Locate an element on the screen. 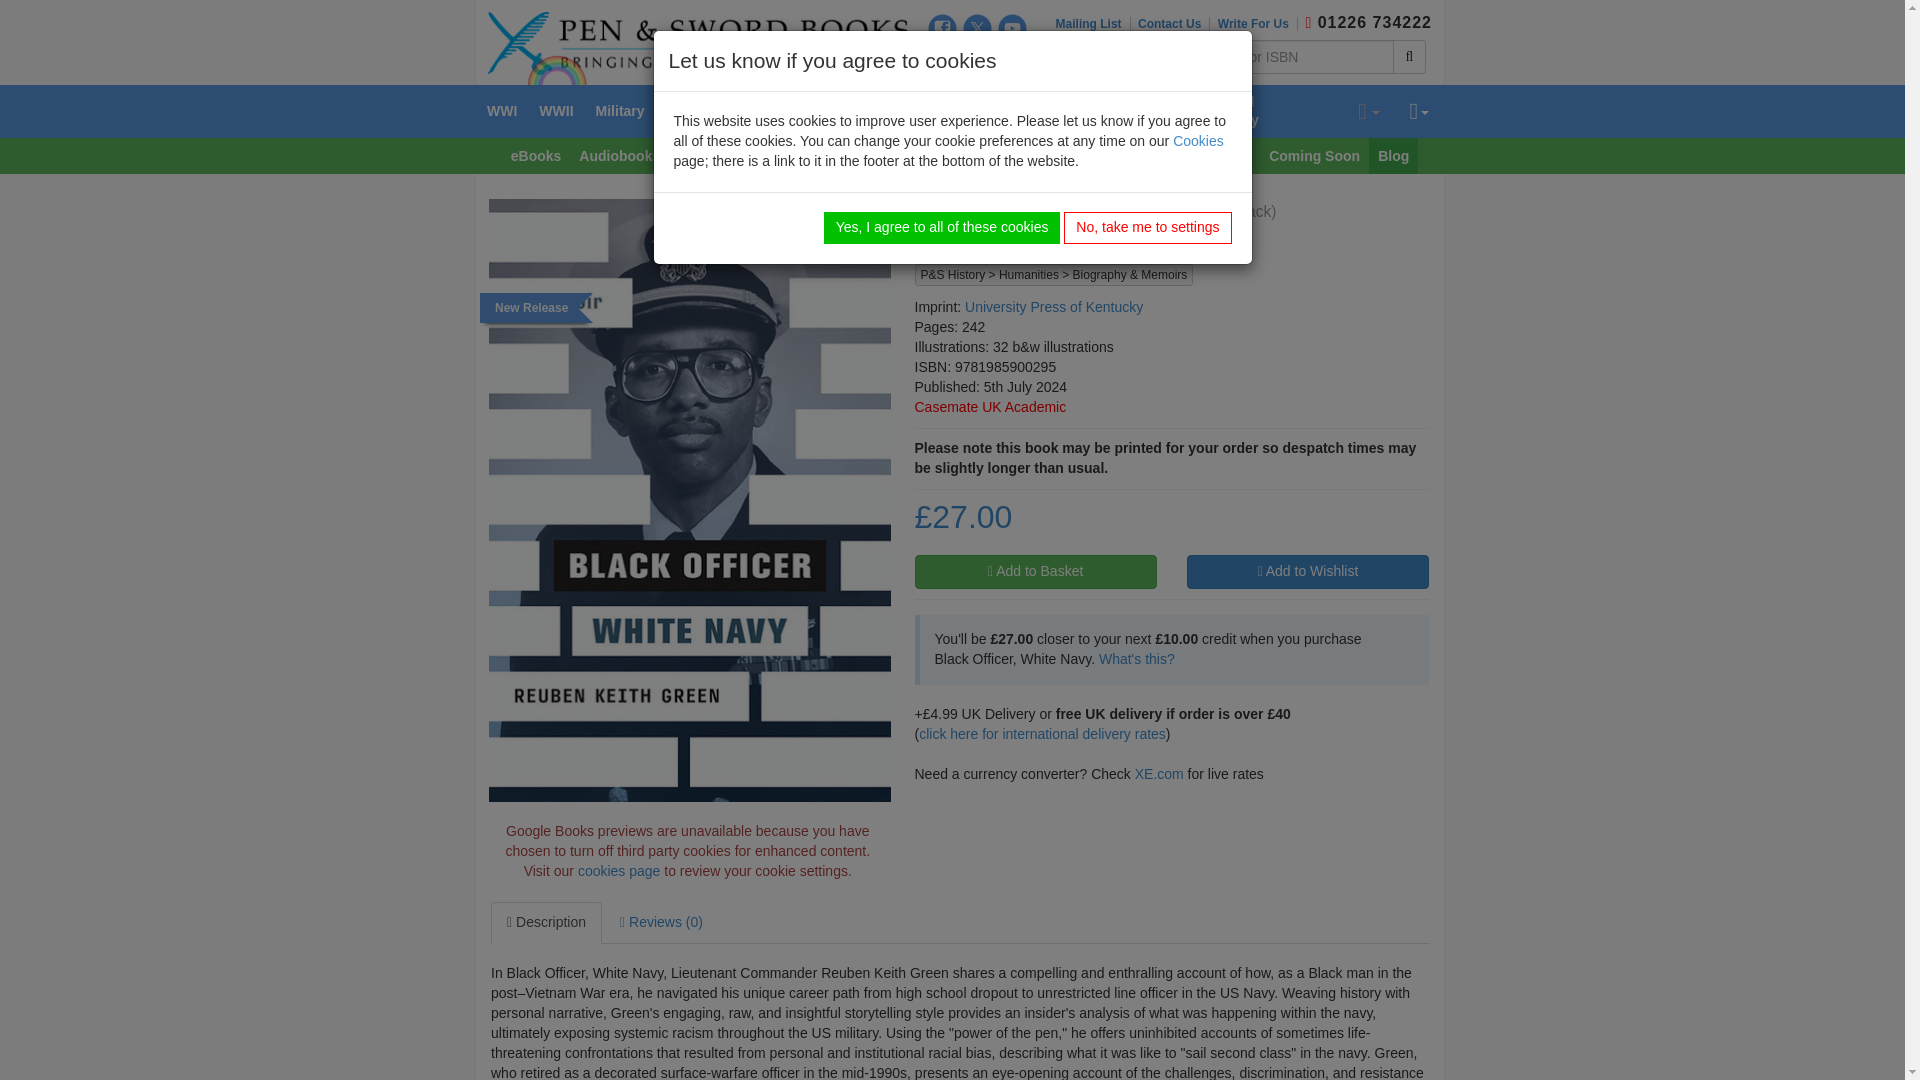  Instagram is located at coordinates (942, 60).